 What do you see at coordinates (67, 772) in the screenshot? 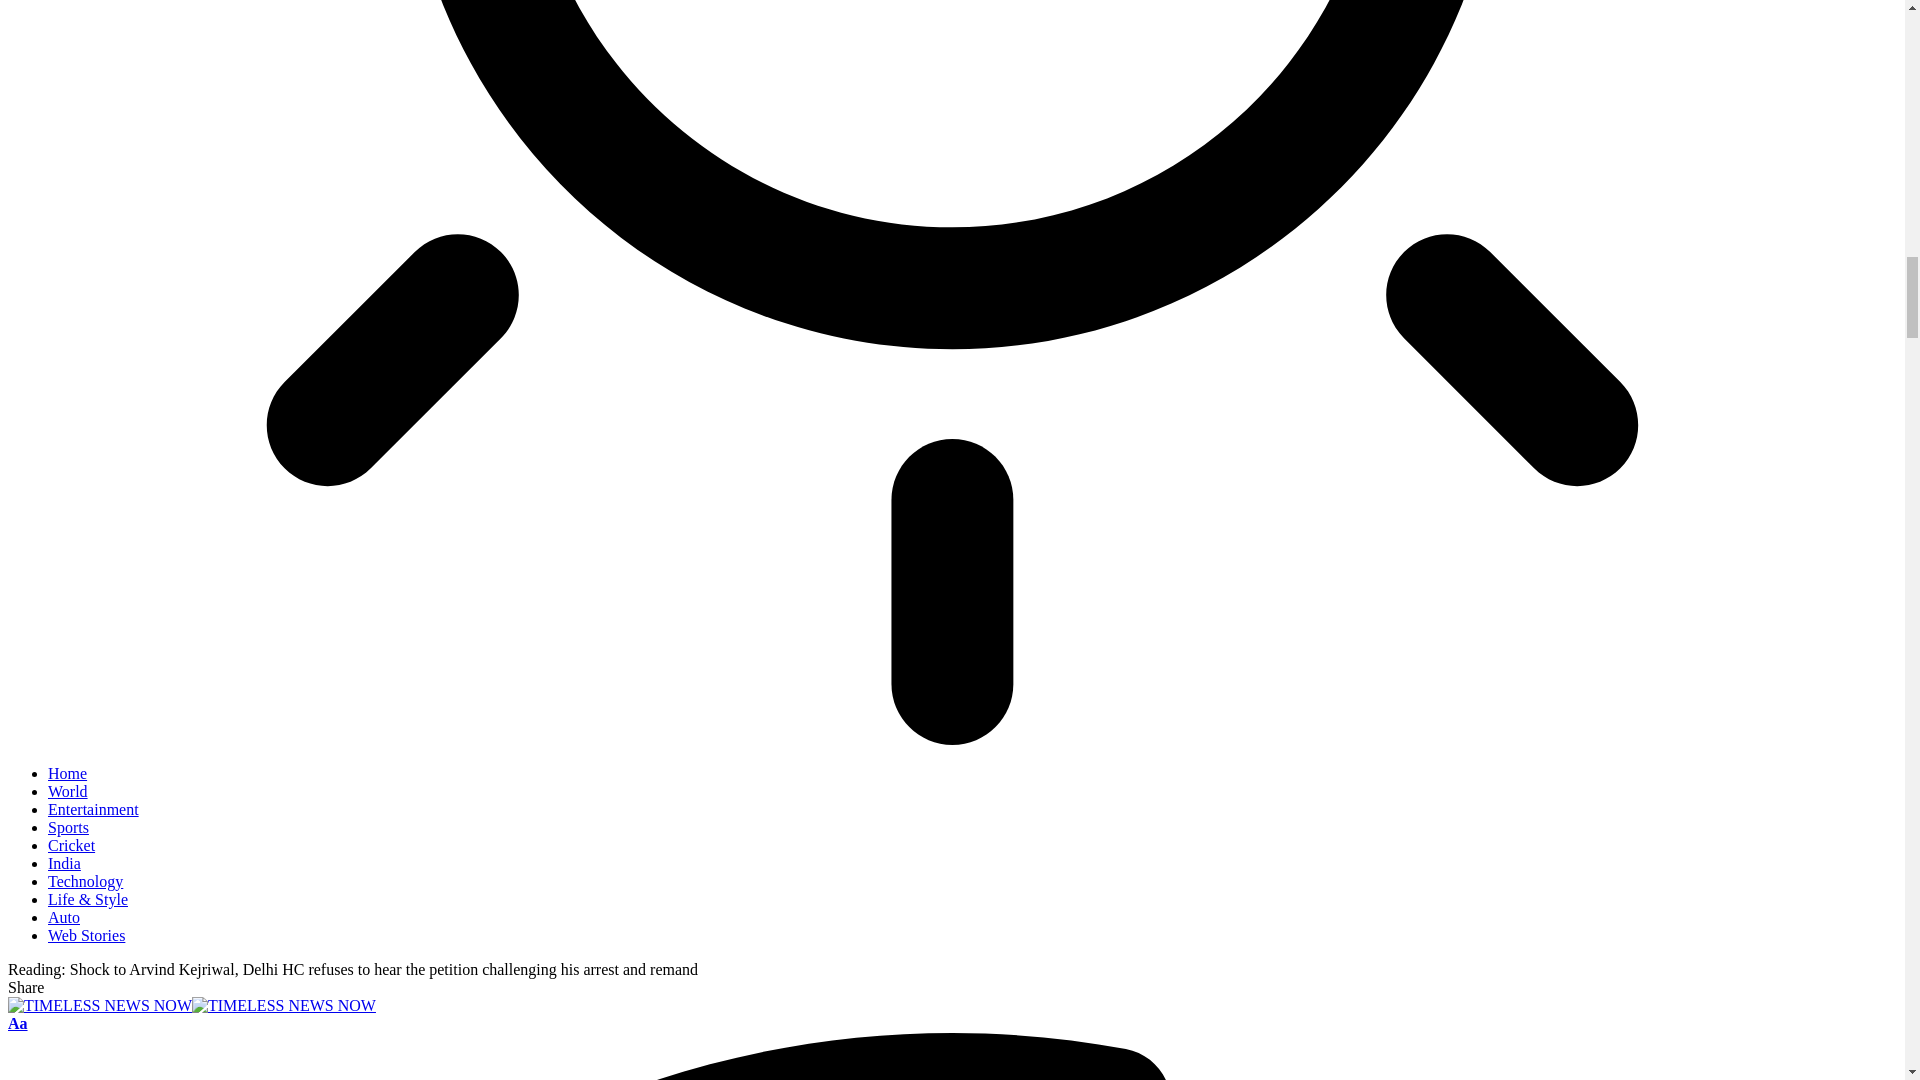
I see `Home` at bounding box center [67, 772].